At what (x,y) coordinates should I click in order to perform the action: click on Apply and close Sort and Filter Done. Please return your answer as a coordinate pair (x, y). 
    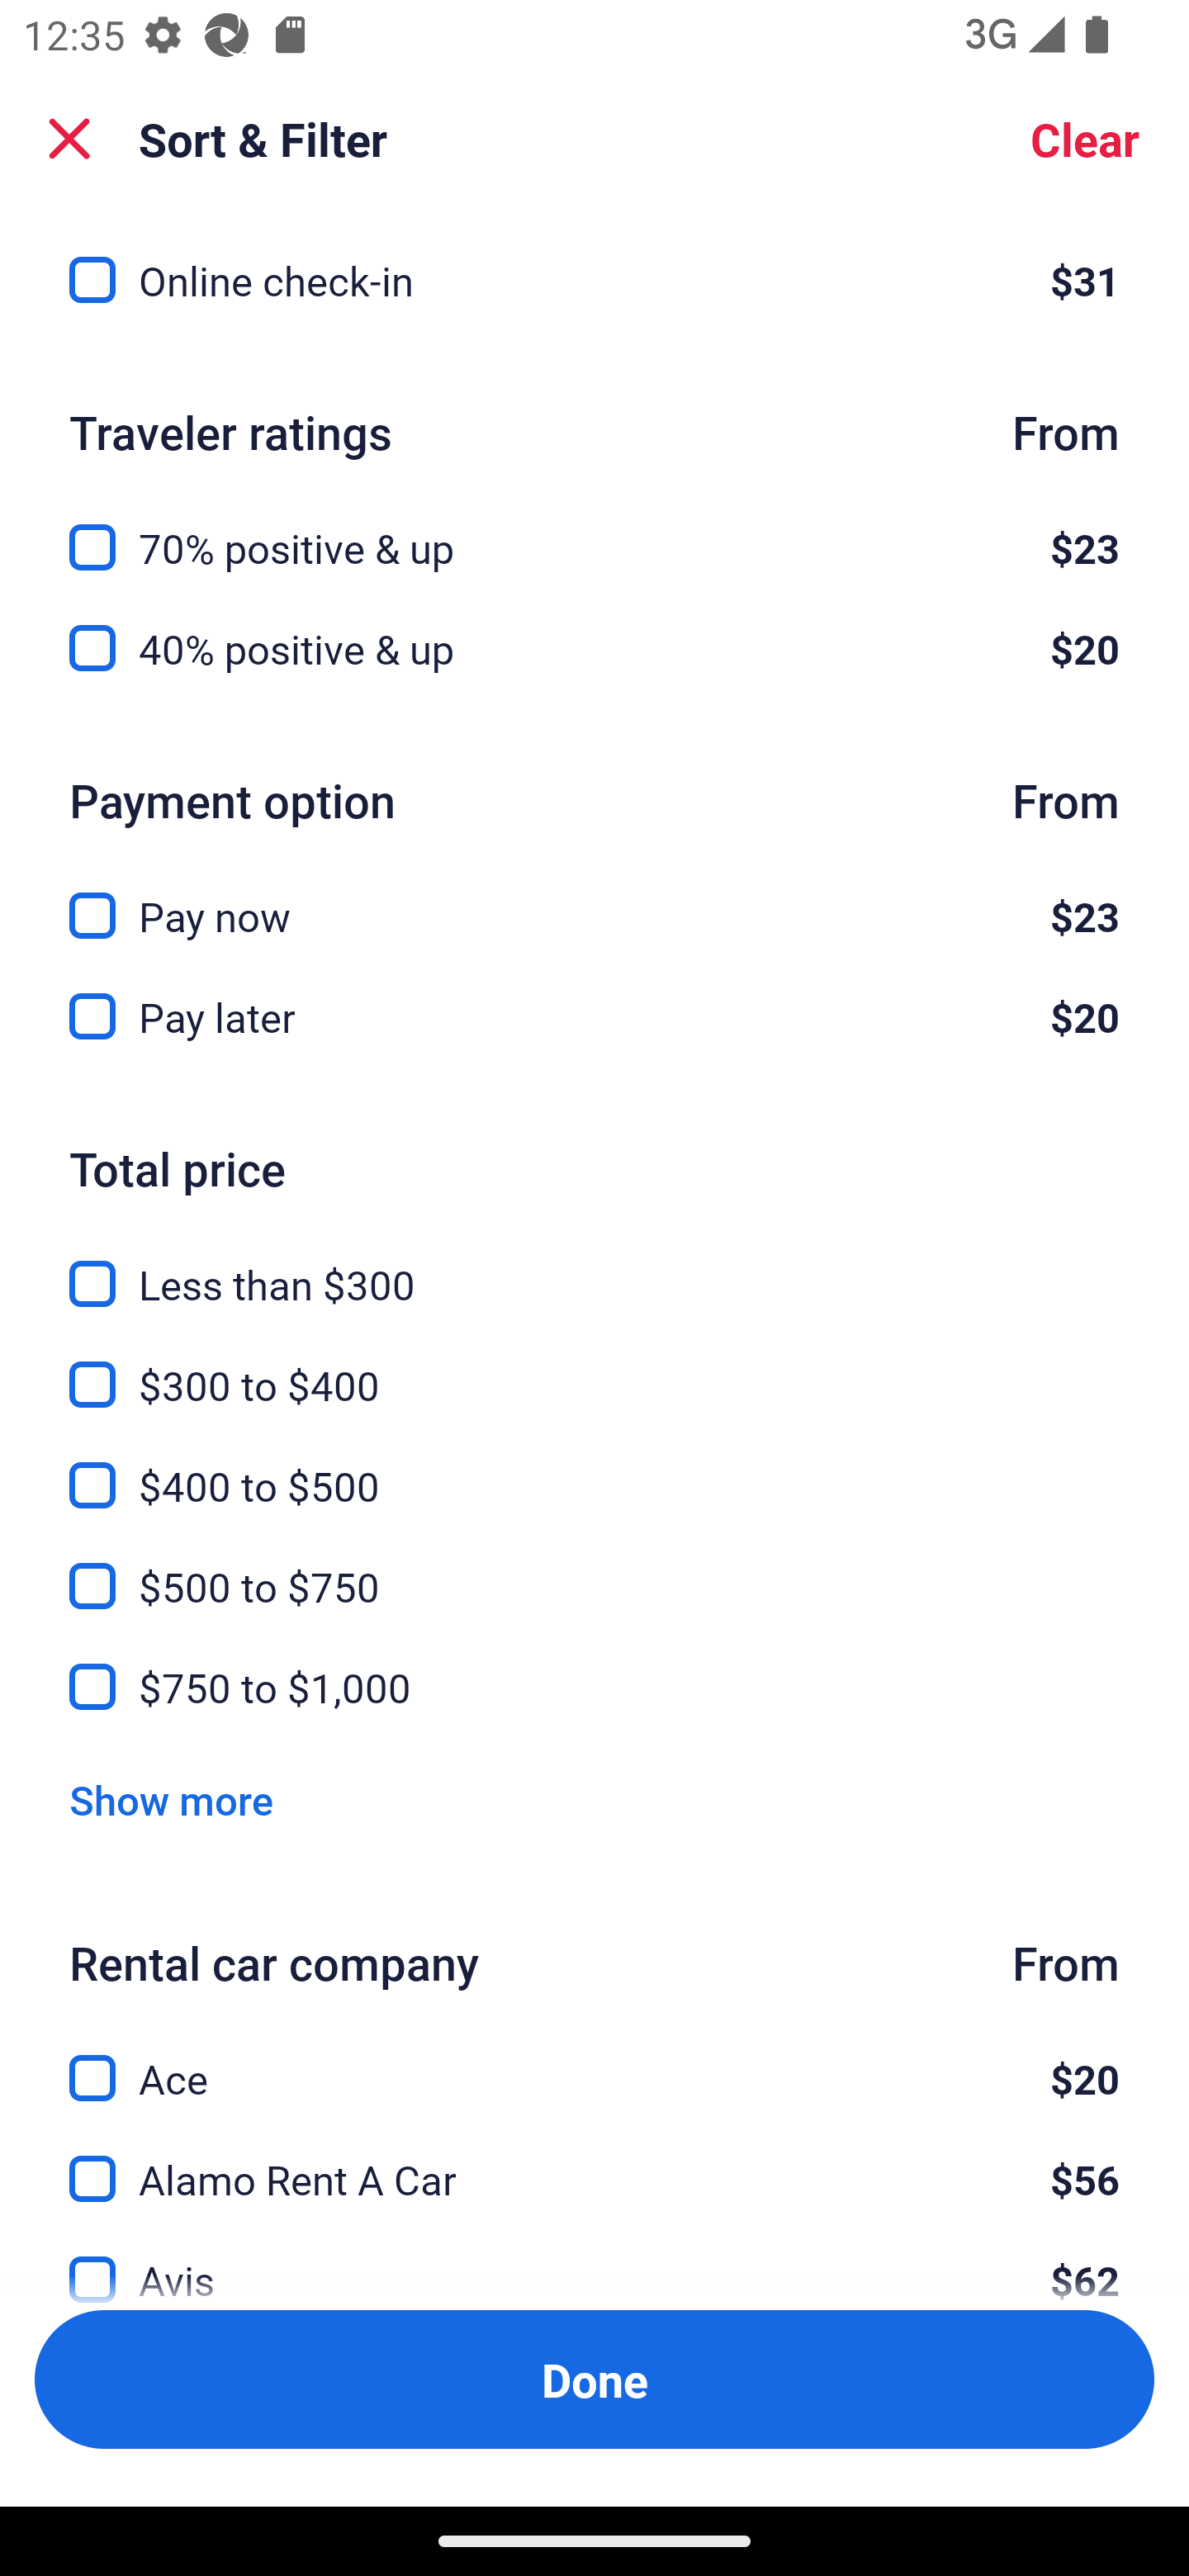
    Looking at the image, I should click on (594, 2379).